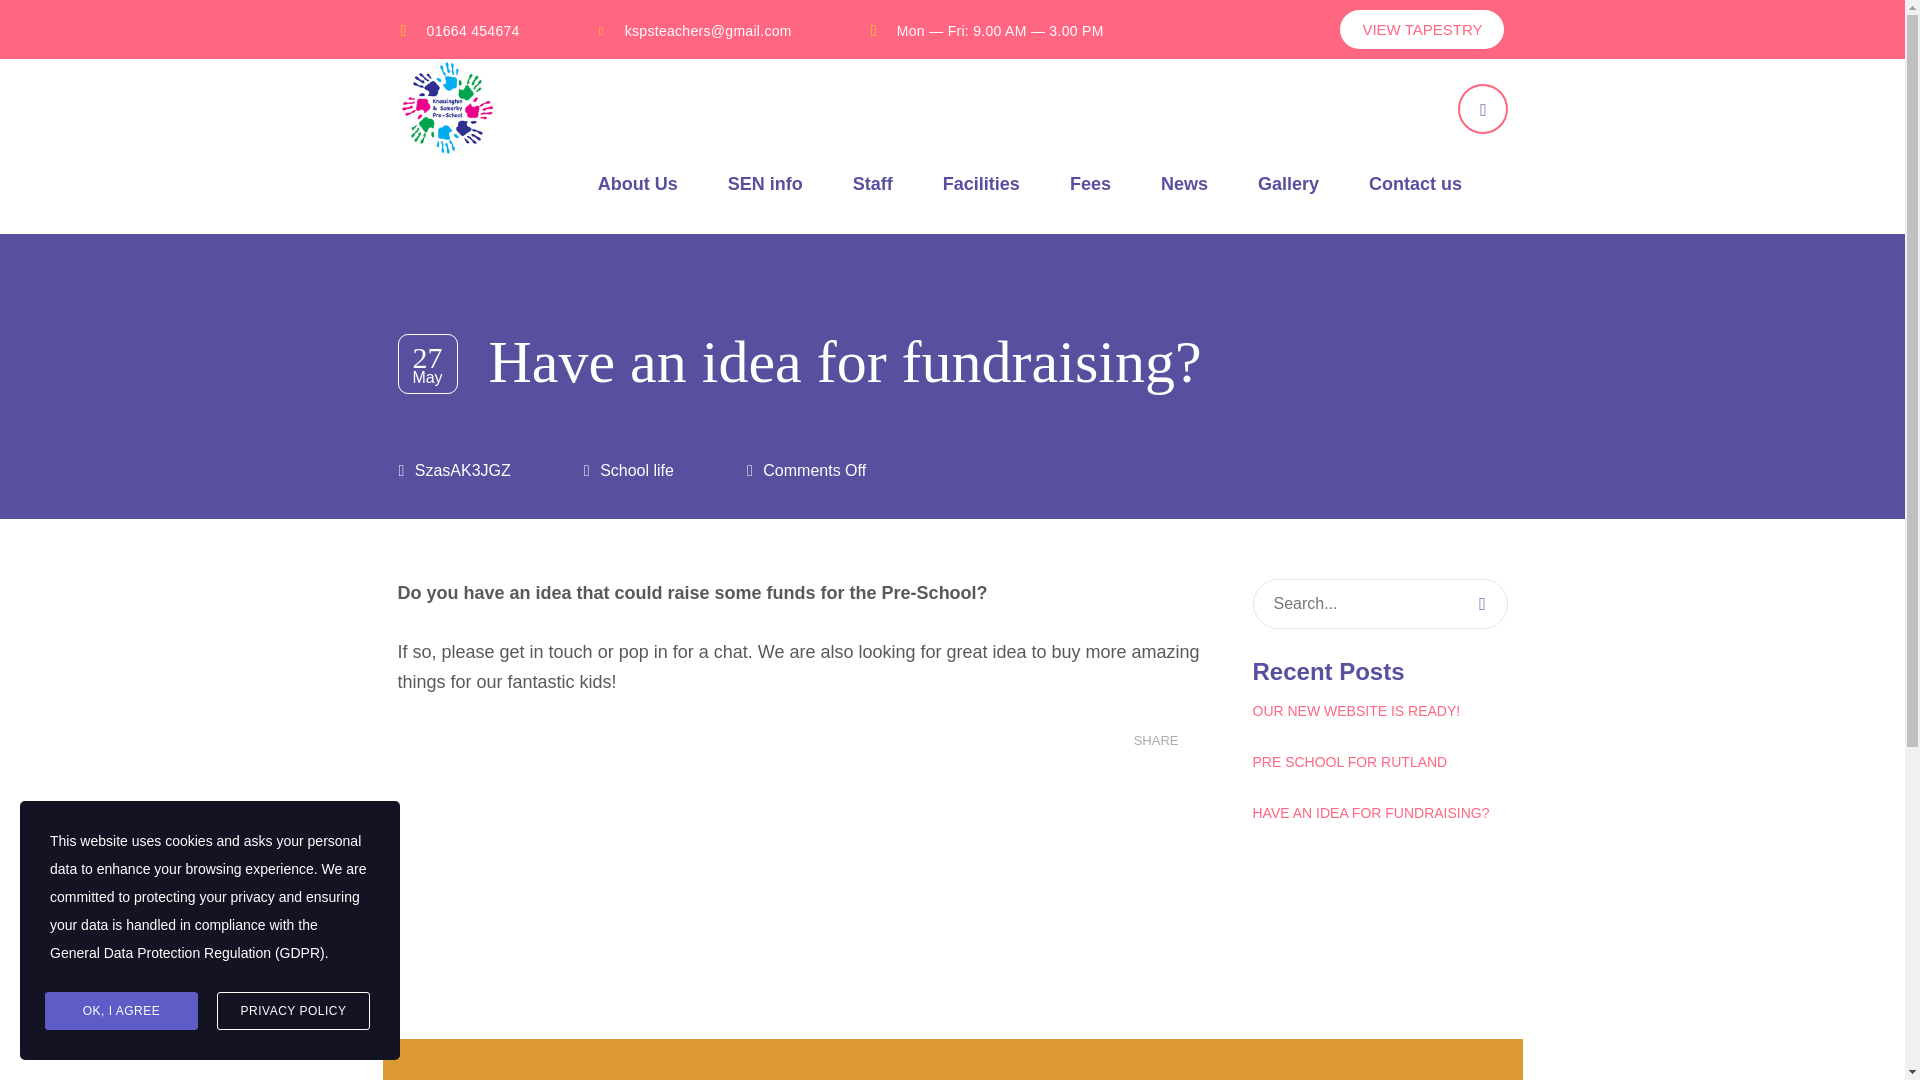 This screenshot has width=1920, height=1080. I want to click on OK, I AGREE, so click(120, 1011).